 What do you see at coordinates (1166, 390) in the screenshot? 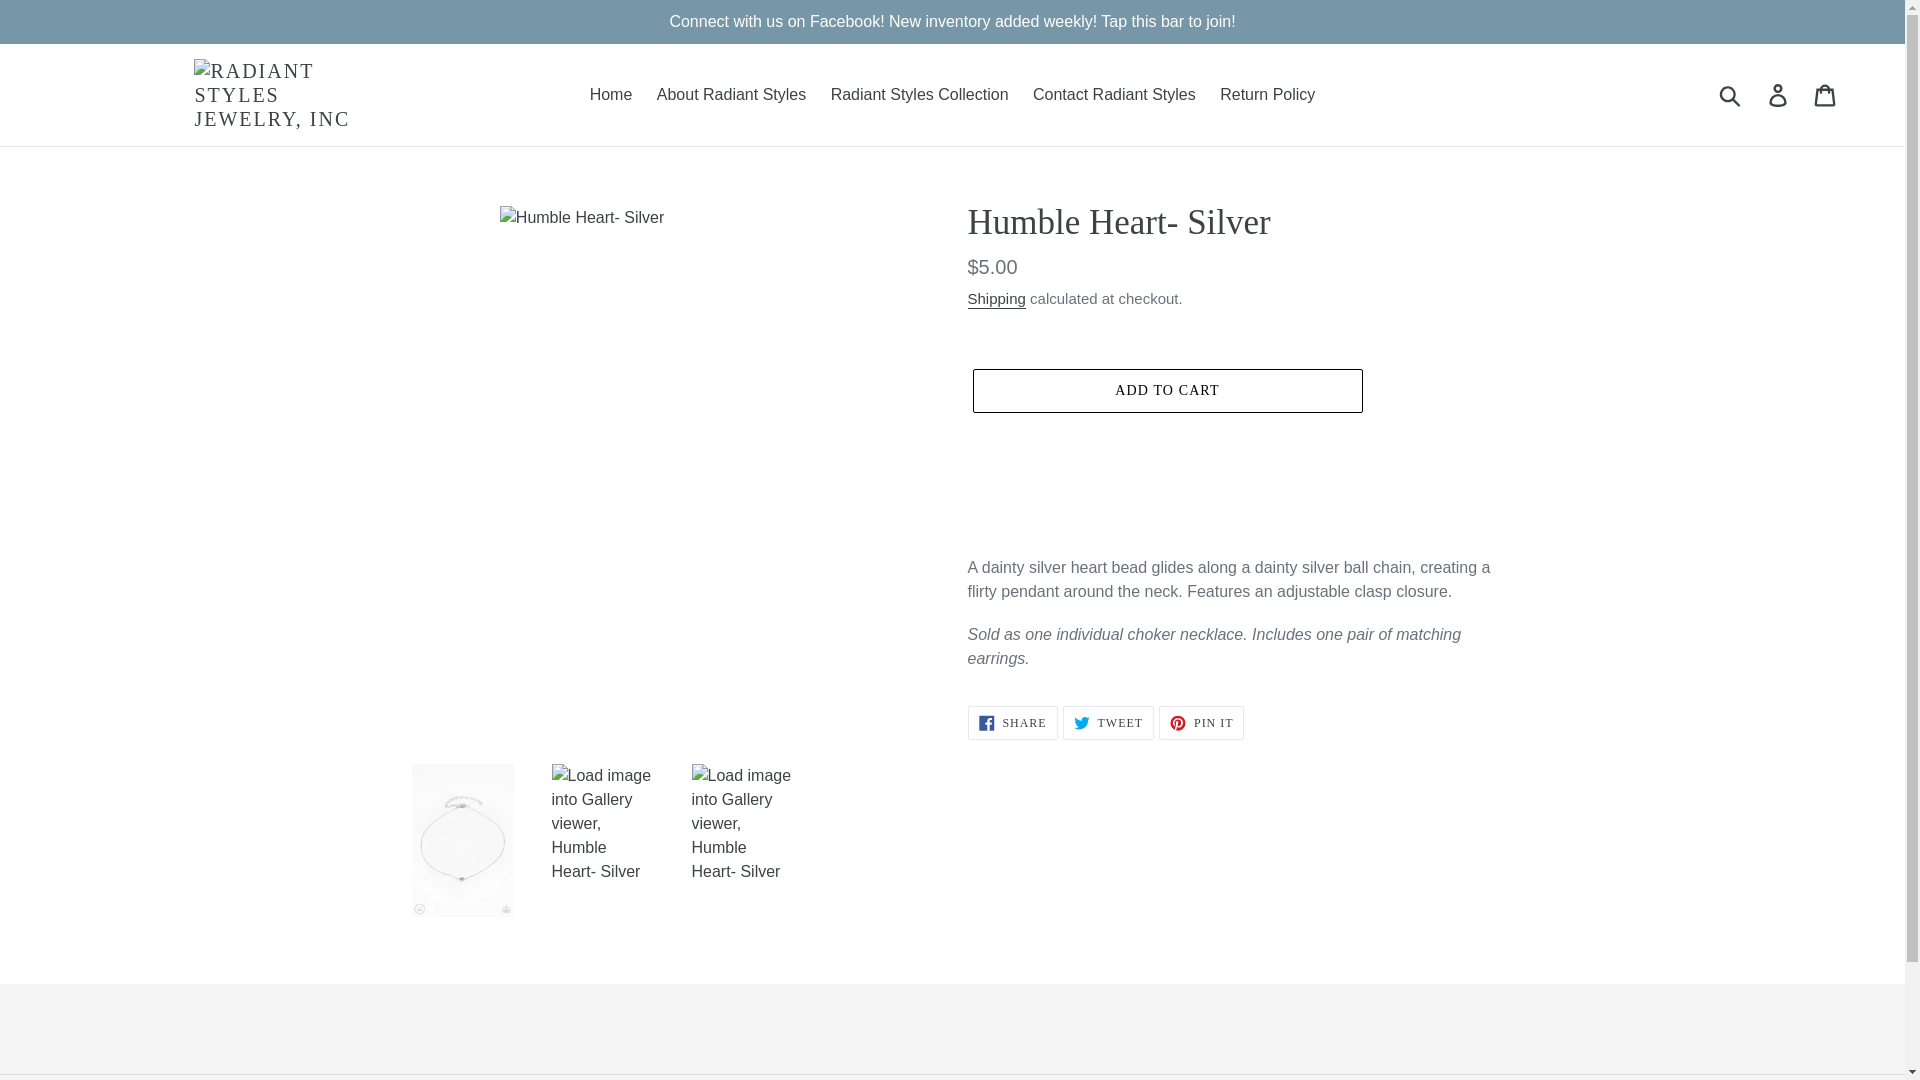
I see `ADD TO CART` at bounding box center [1166, 390].